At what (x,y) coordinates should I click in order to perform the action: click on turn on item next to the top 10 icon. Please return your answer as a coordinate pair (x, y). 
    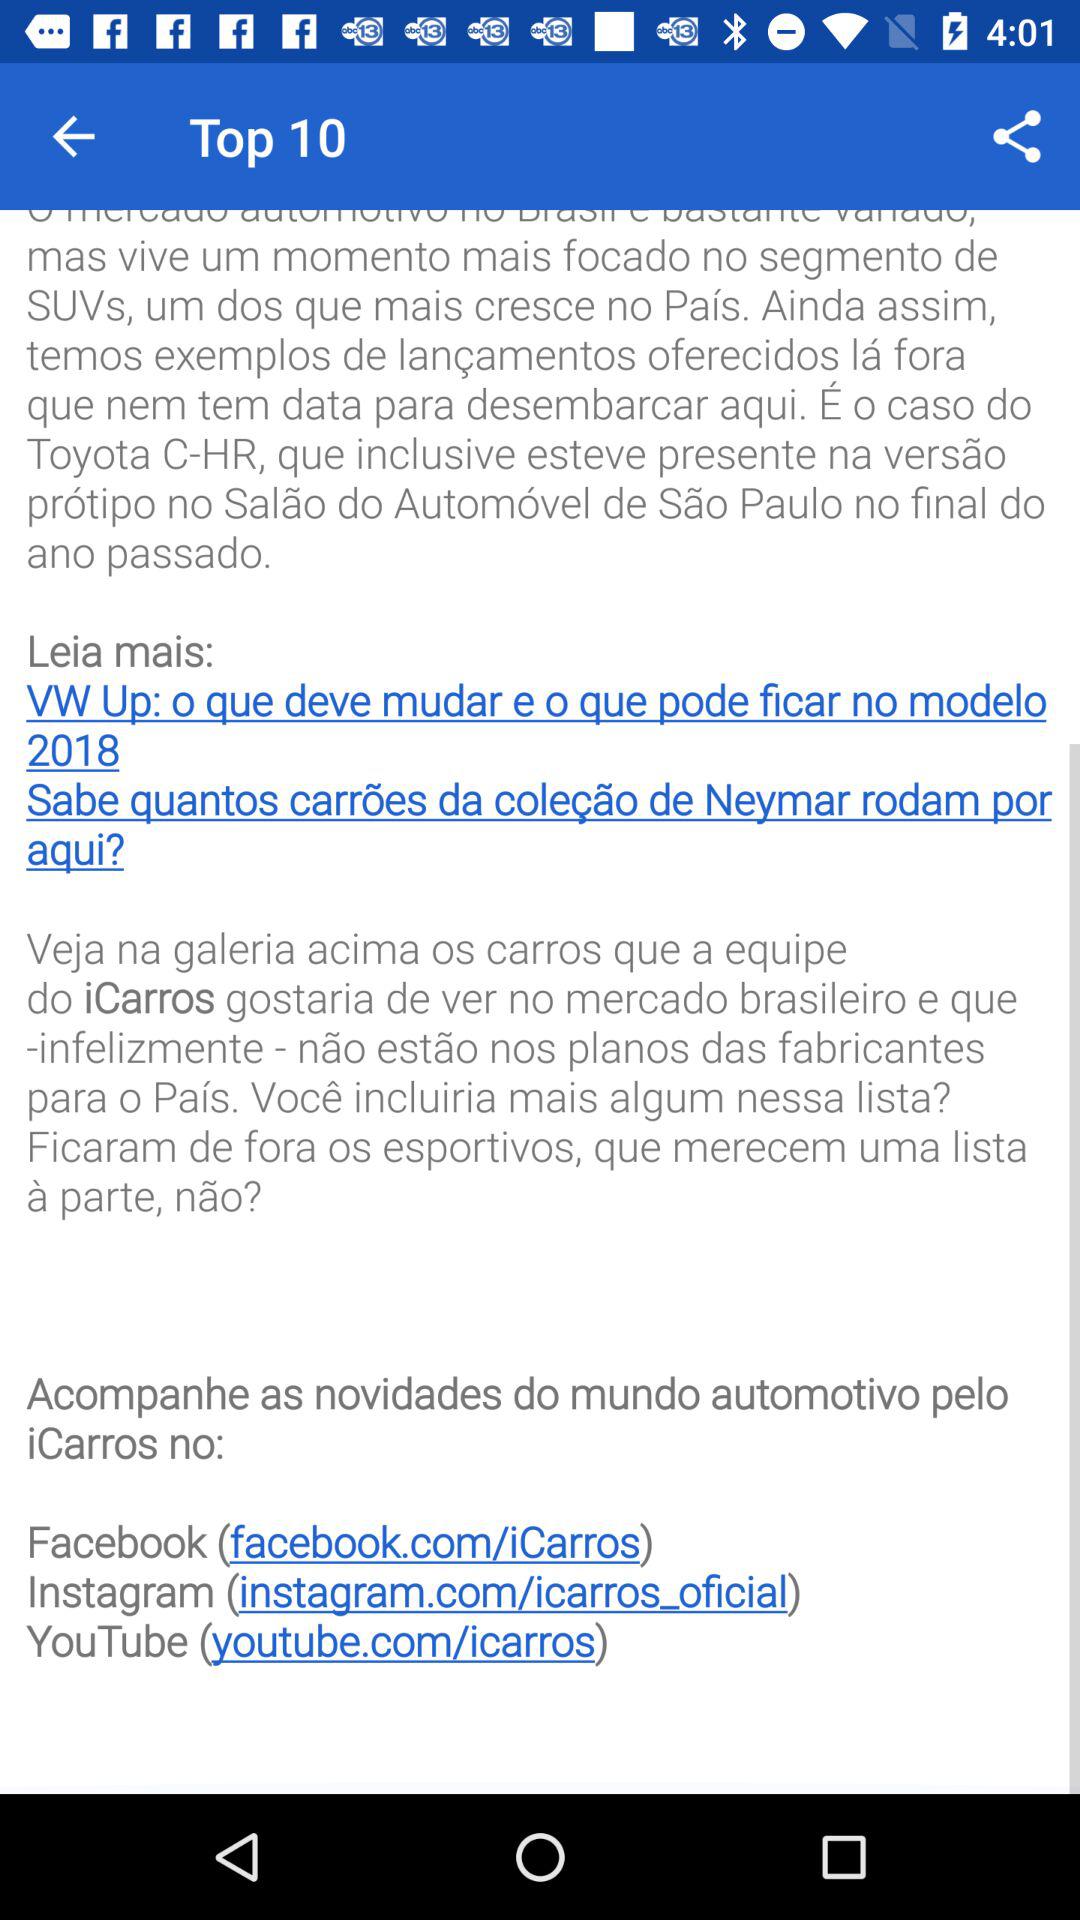
    Looking at the image, I should click on (1016, 136).